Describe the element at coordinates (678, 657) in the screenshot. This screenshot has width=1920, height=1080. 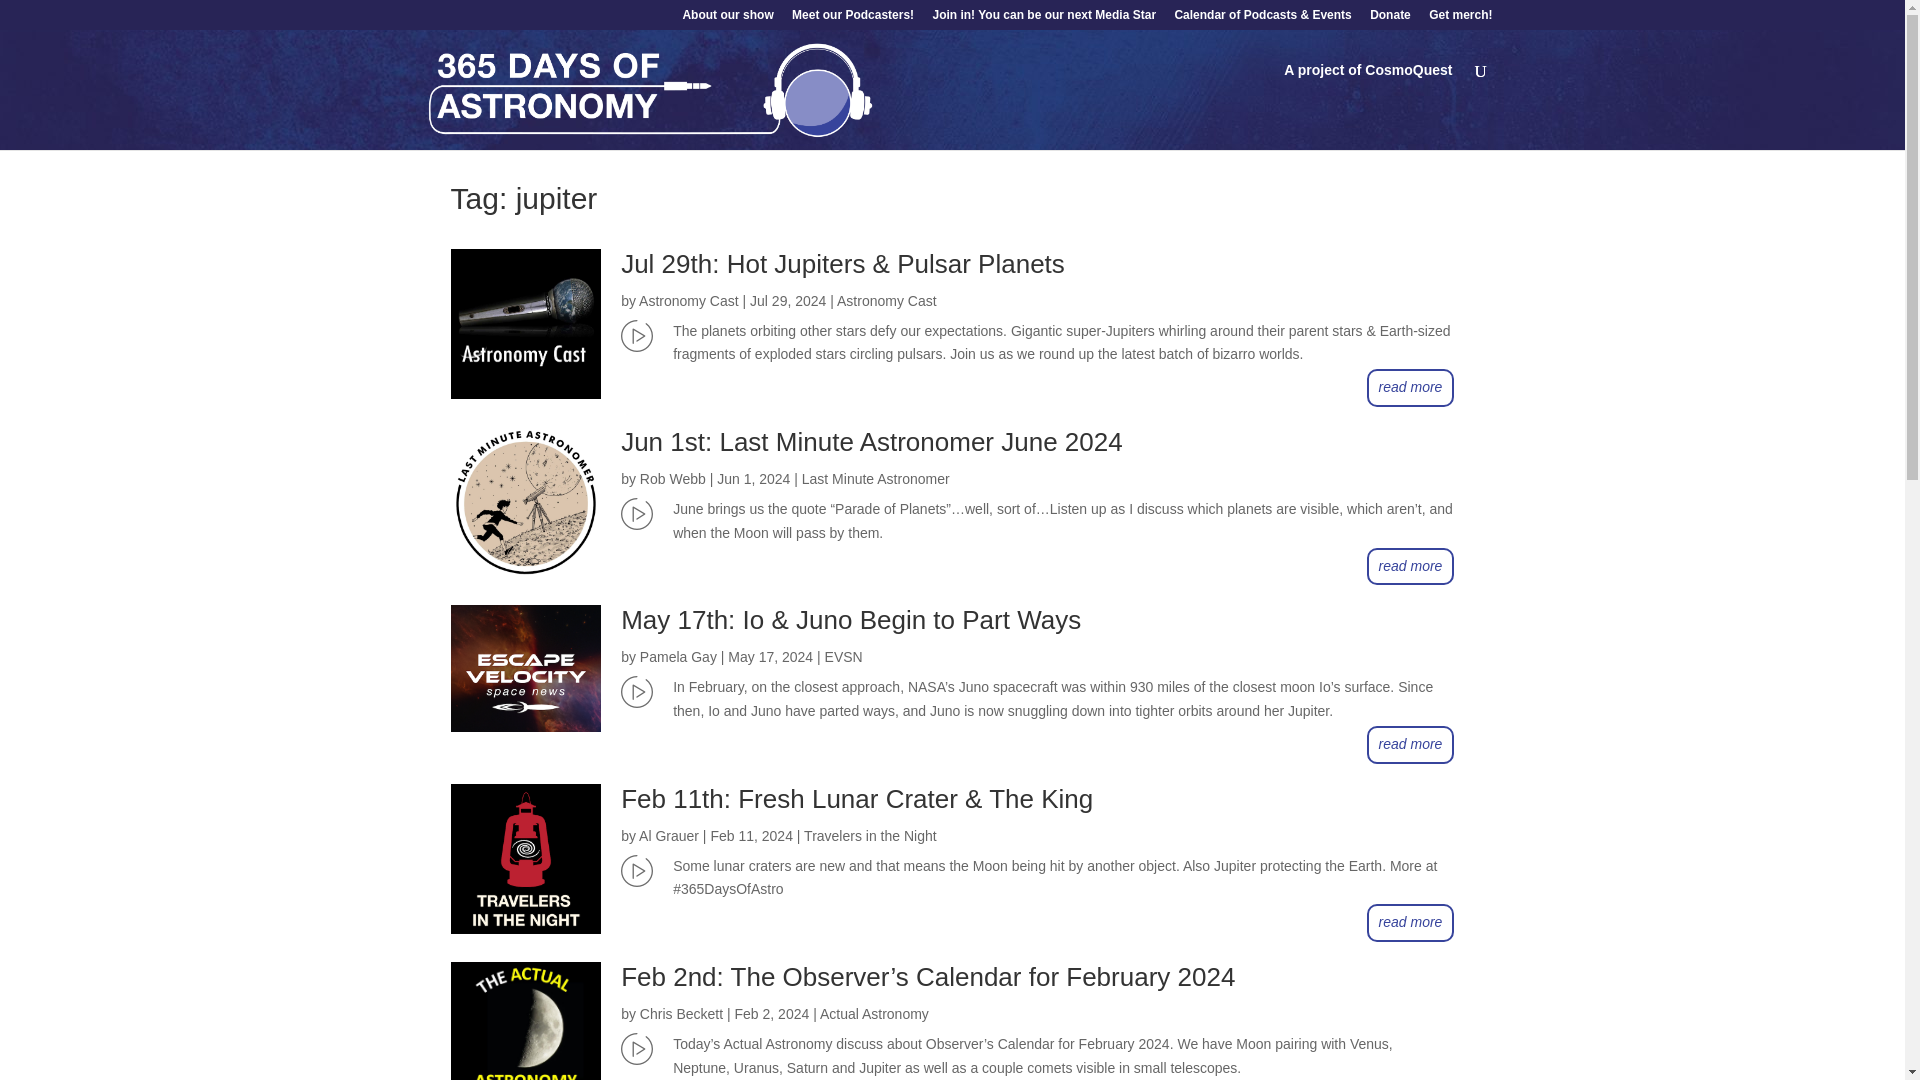
I see `Pamela Gay` at that location.